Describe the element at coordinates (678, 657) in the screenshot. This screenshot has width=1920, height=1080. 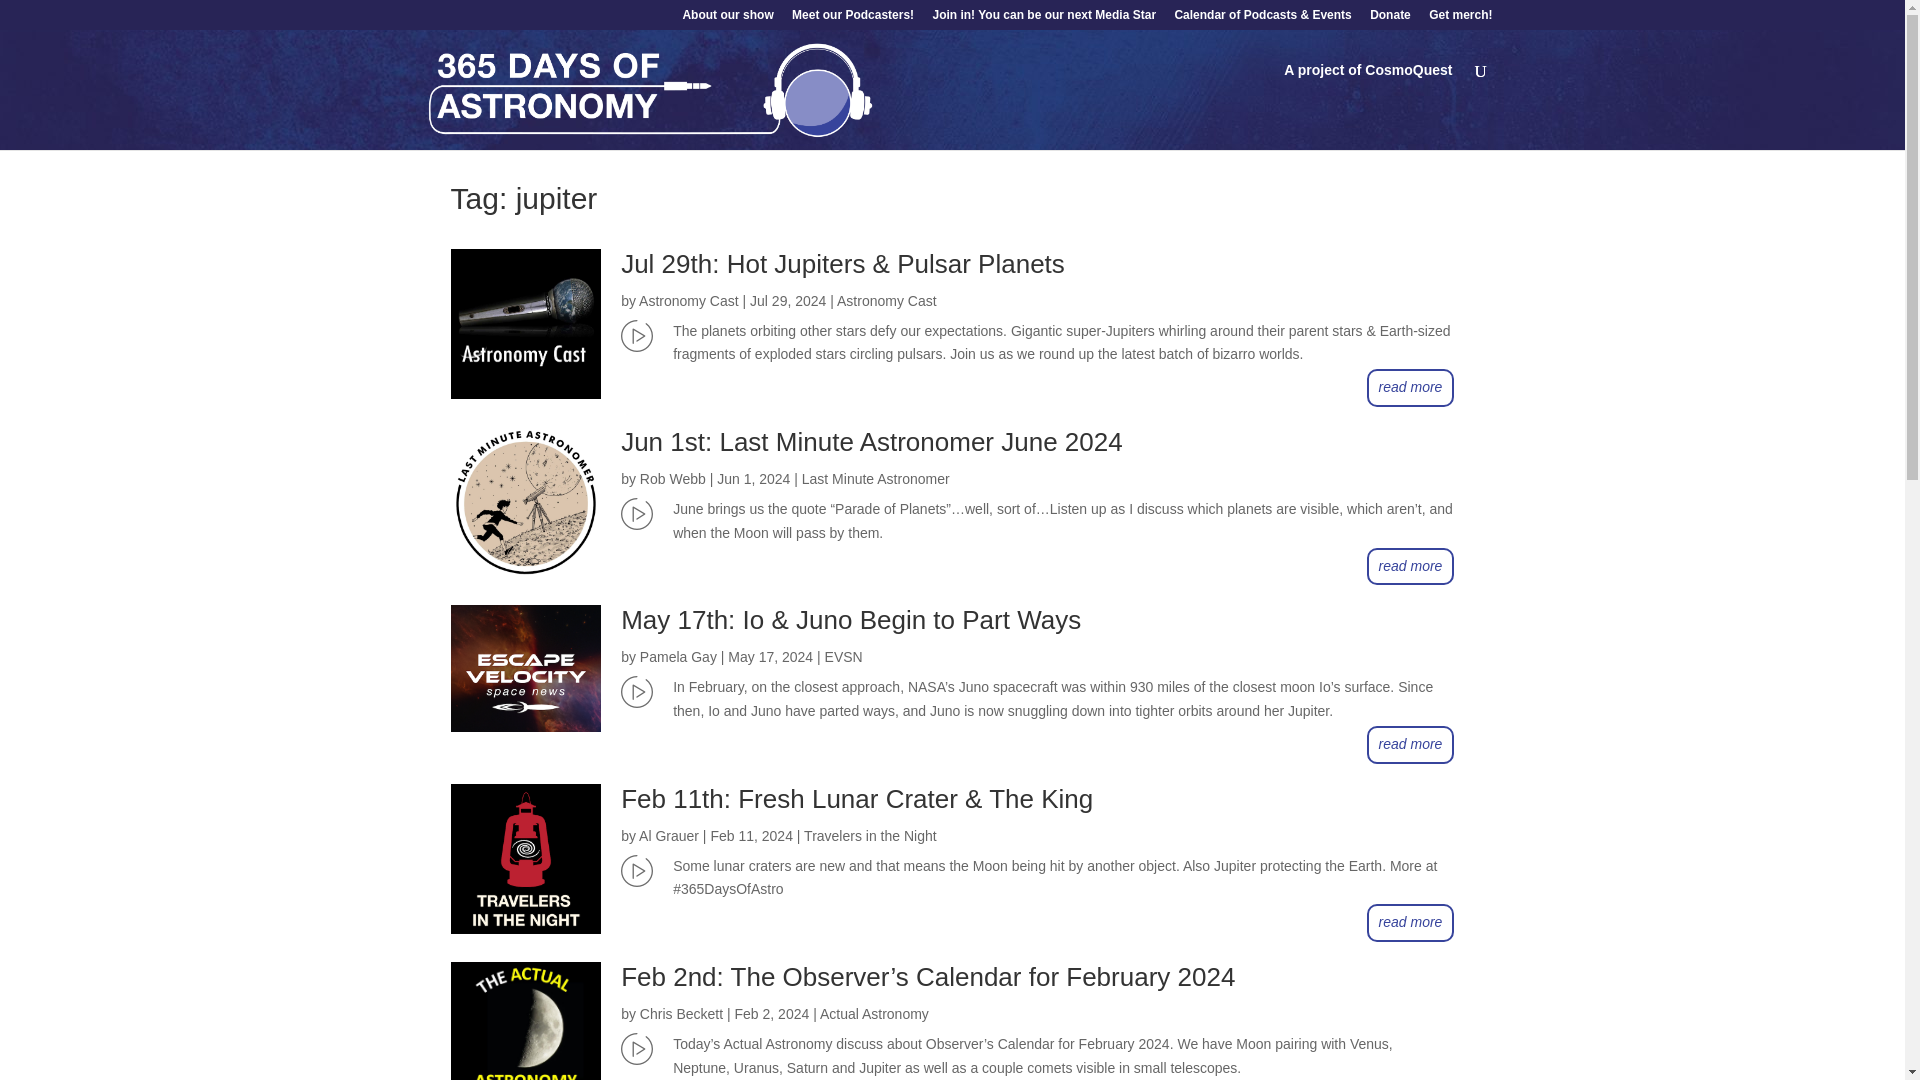
I see `Pamela Gay` at that location.